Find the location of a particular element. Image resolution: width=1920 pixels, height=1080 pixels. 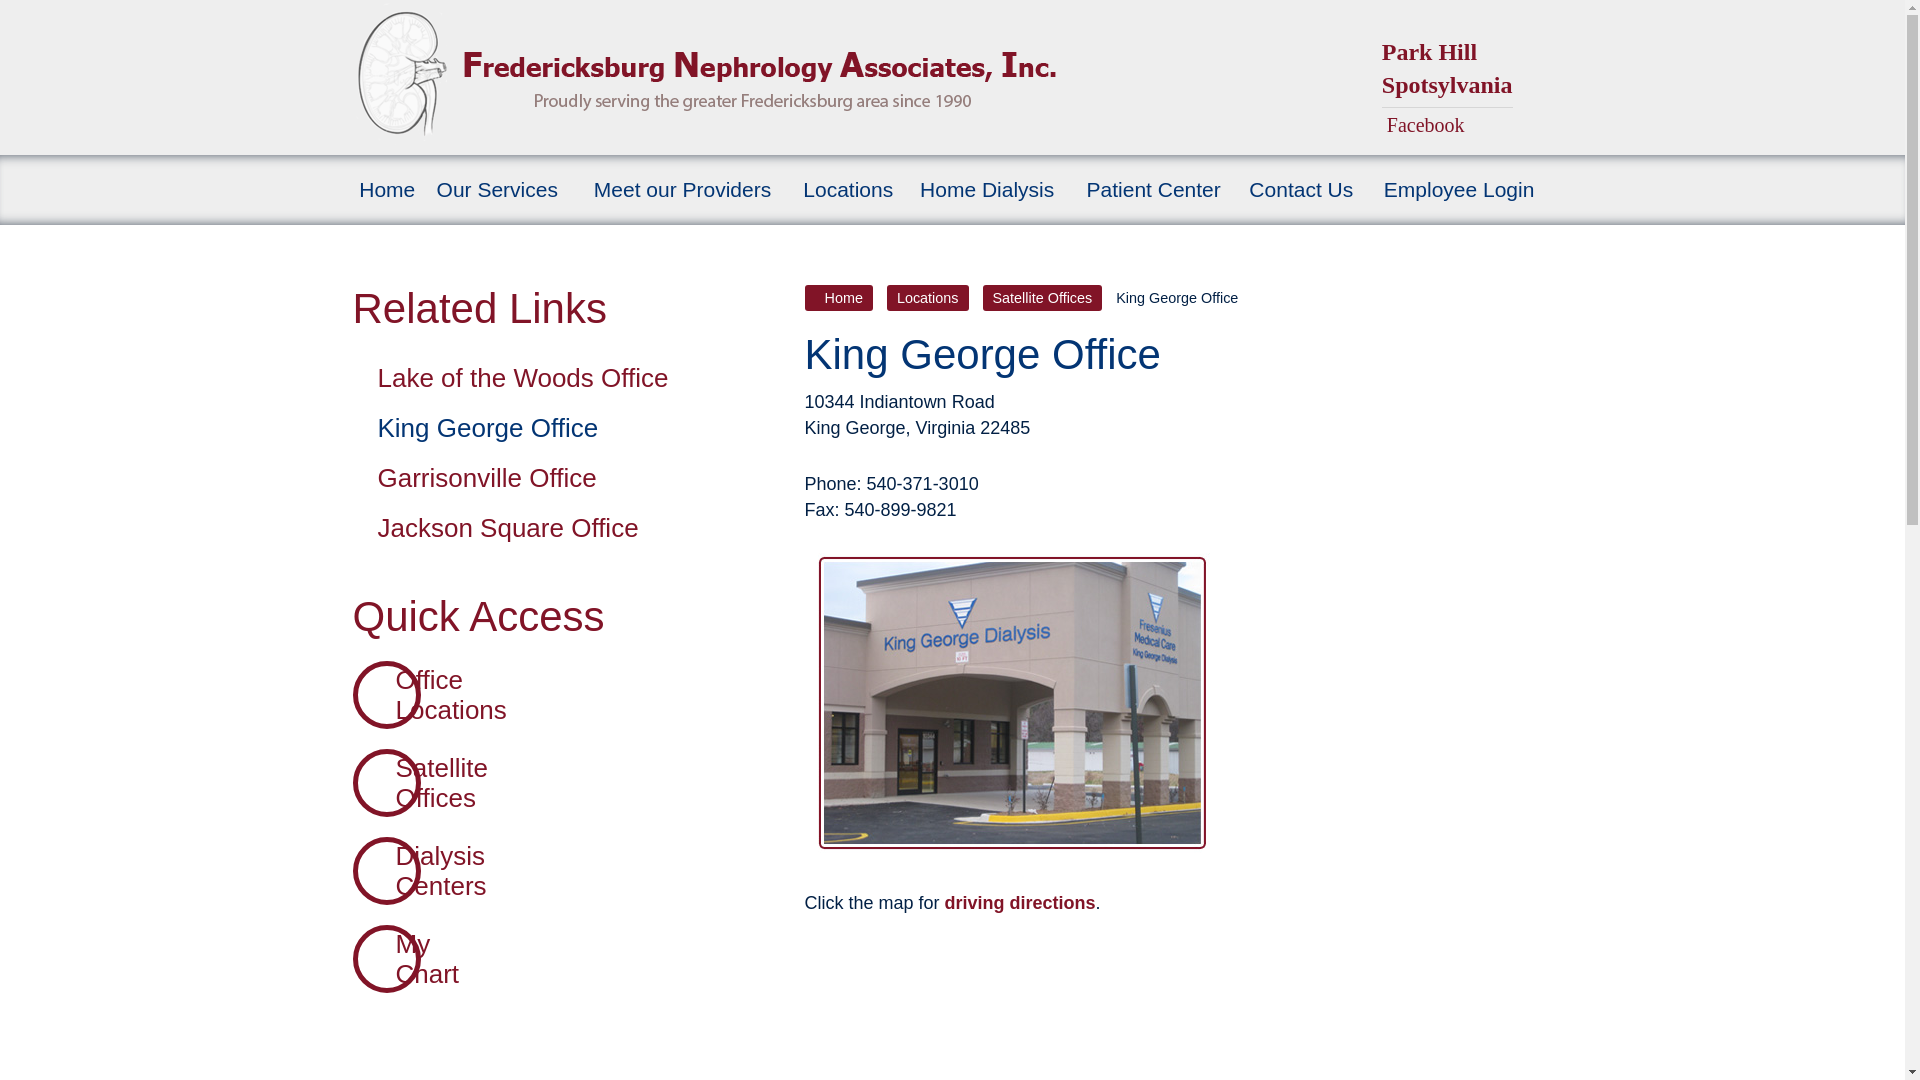

Contact Us is located at coordinates (1300, 190).